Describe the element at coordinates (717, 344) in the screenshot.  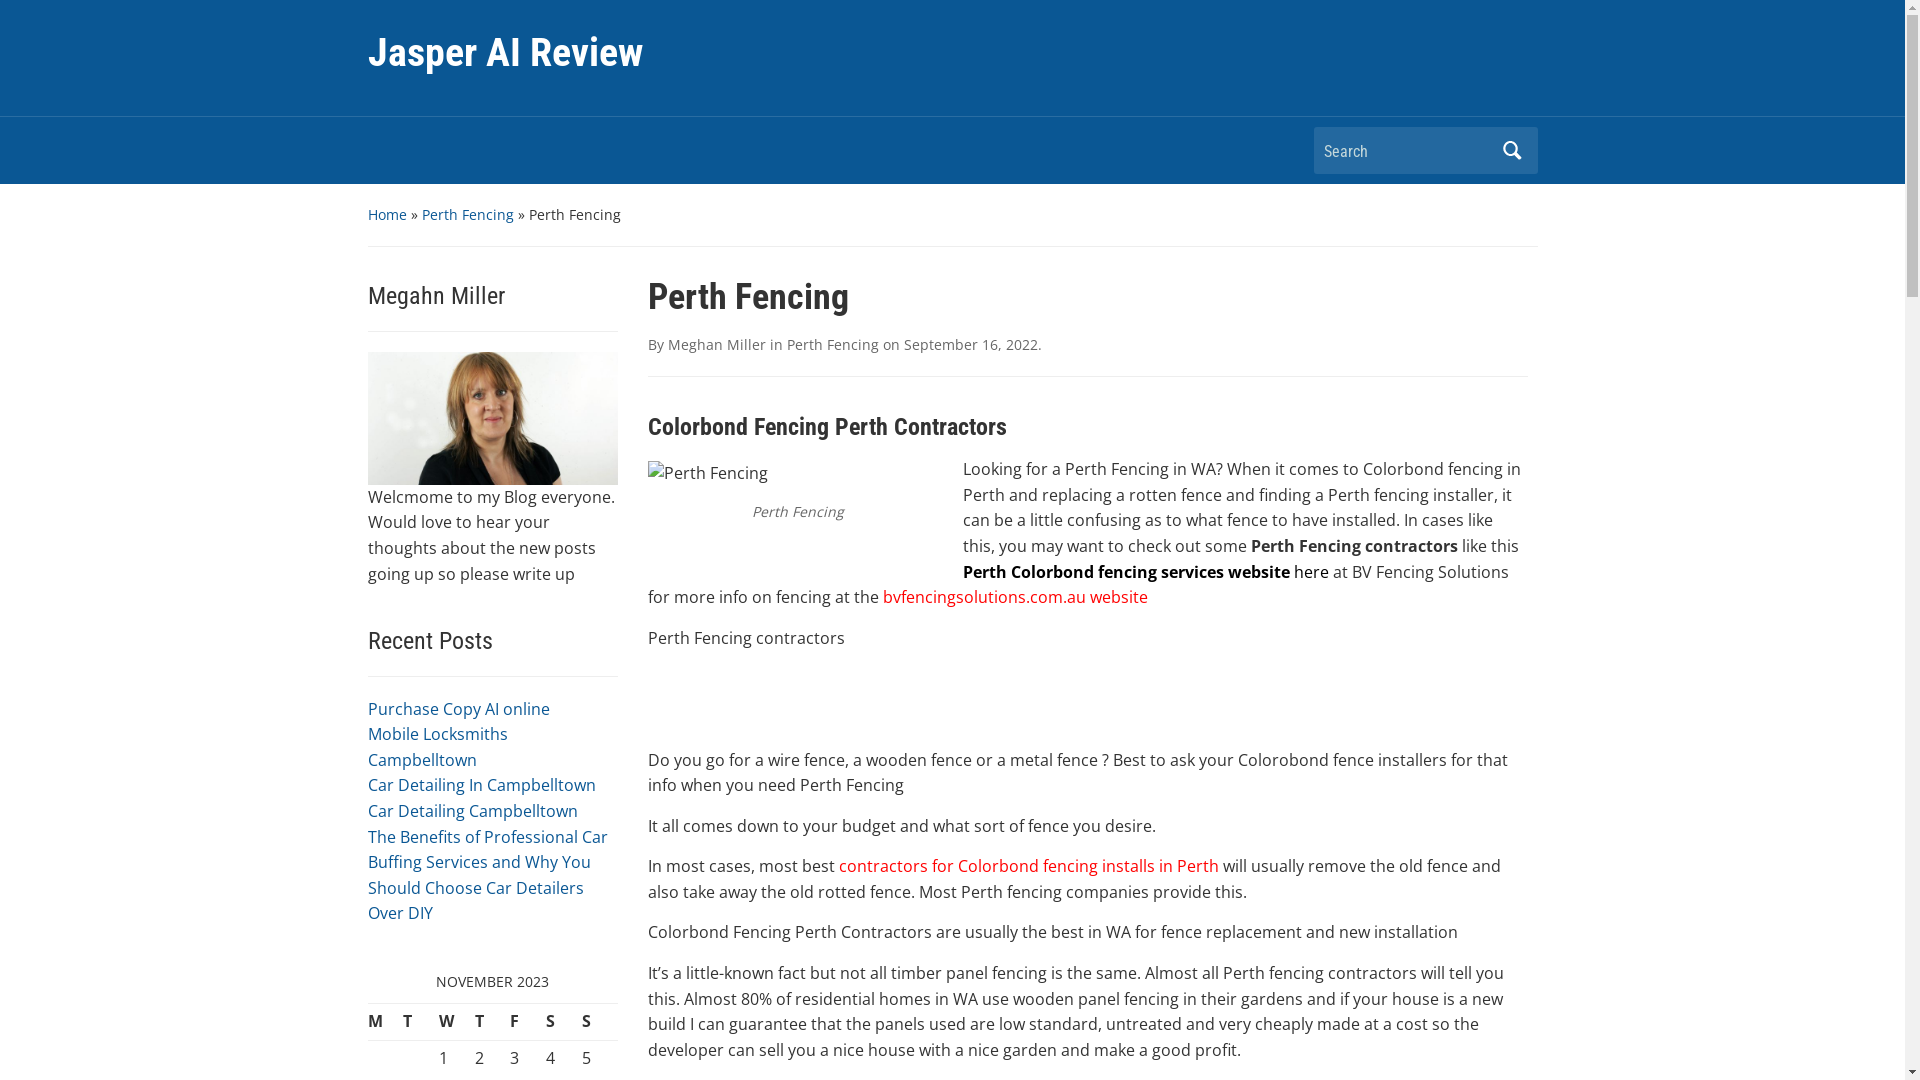
I see `Meghan Miller` at that location.